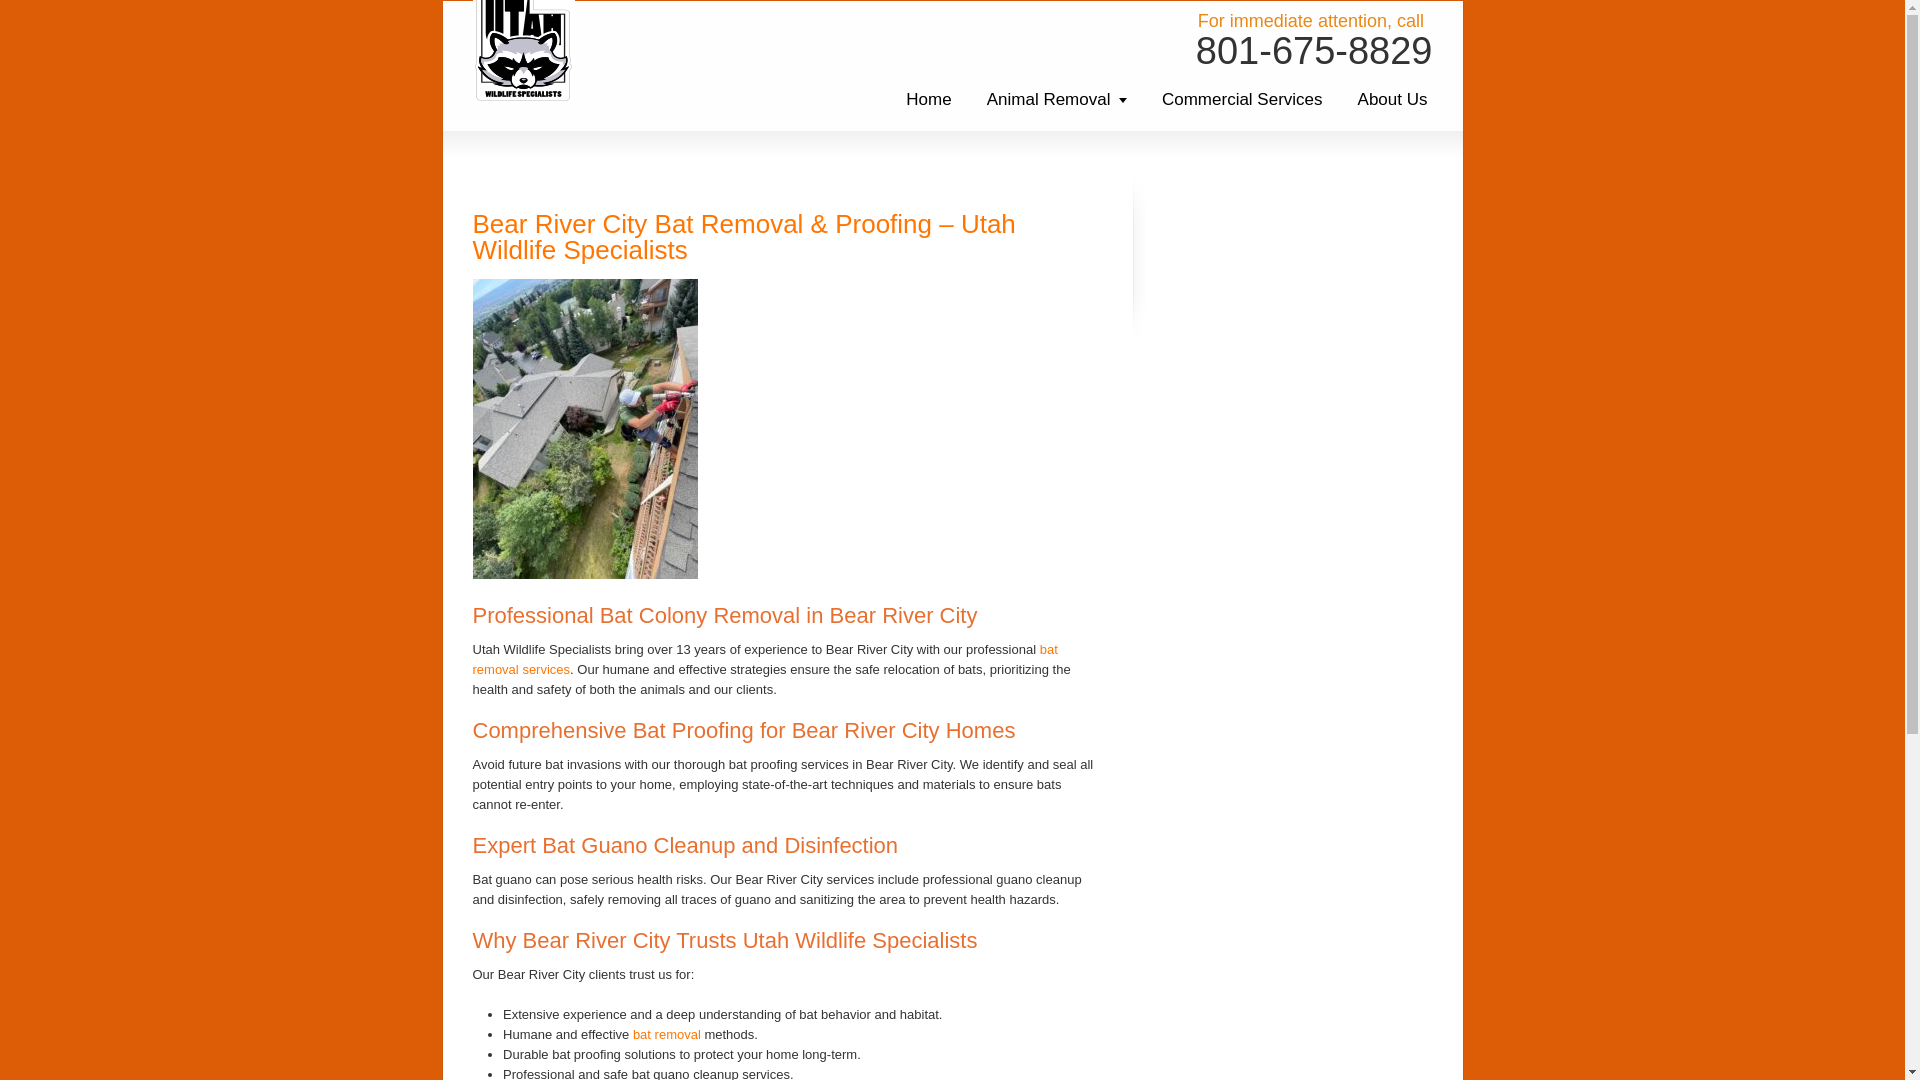  What do you see at coordinates (666, 1034) in the screenshot?
I see `bat removal` at bounding box center [666, 1034].